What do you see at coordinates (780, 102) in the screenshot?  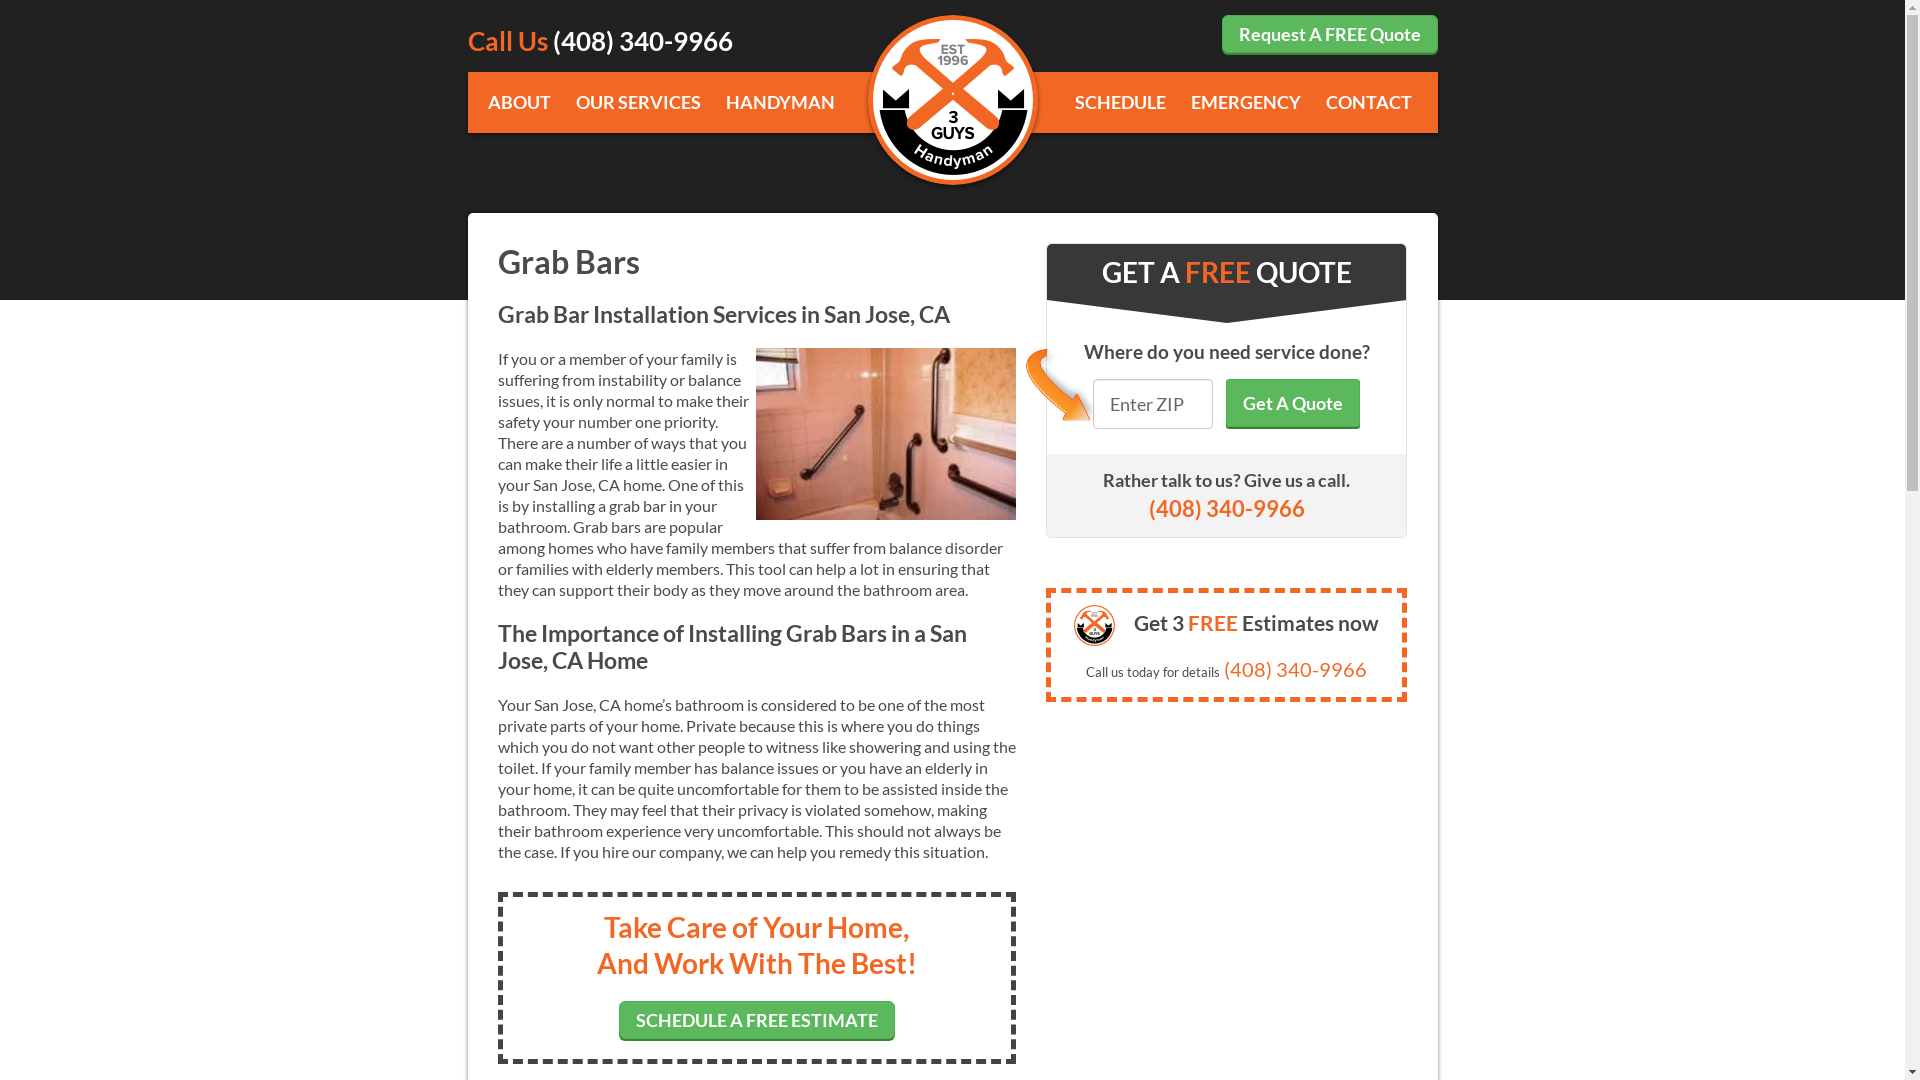 I see `HANDYMAN` at bounding box center [780, 102].